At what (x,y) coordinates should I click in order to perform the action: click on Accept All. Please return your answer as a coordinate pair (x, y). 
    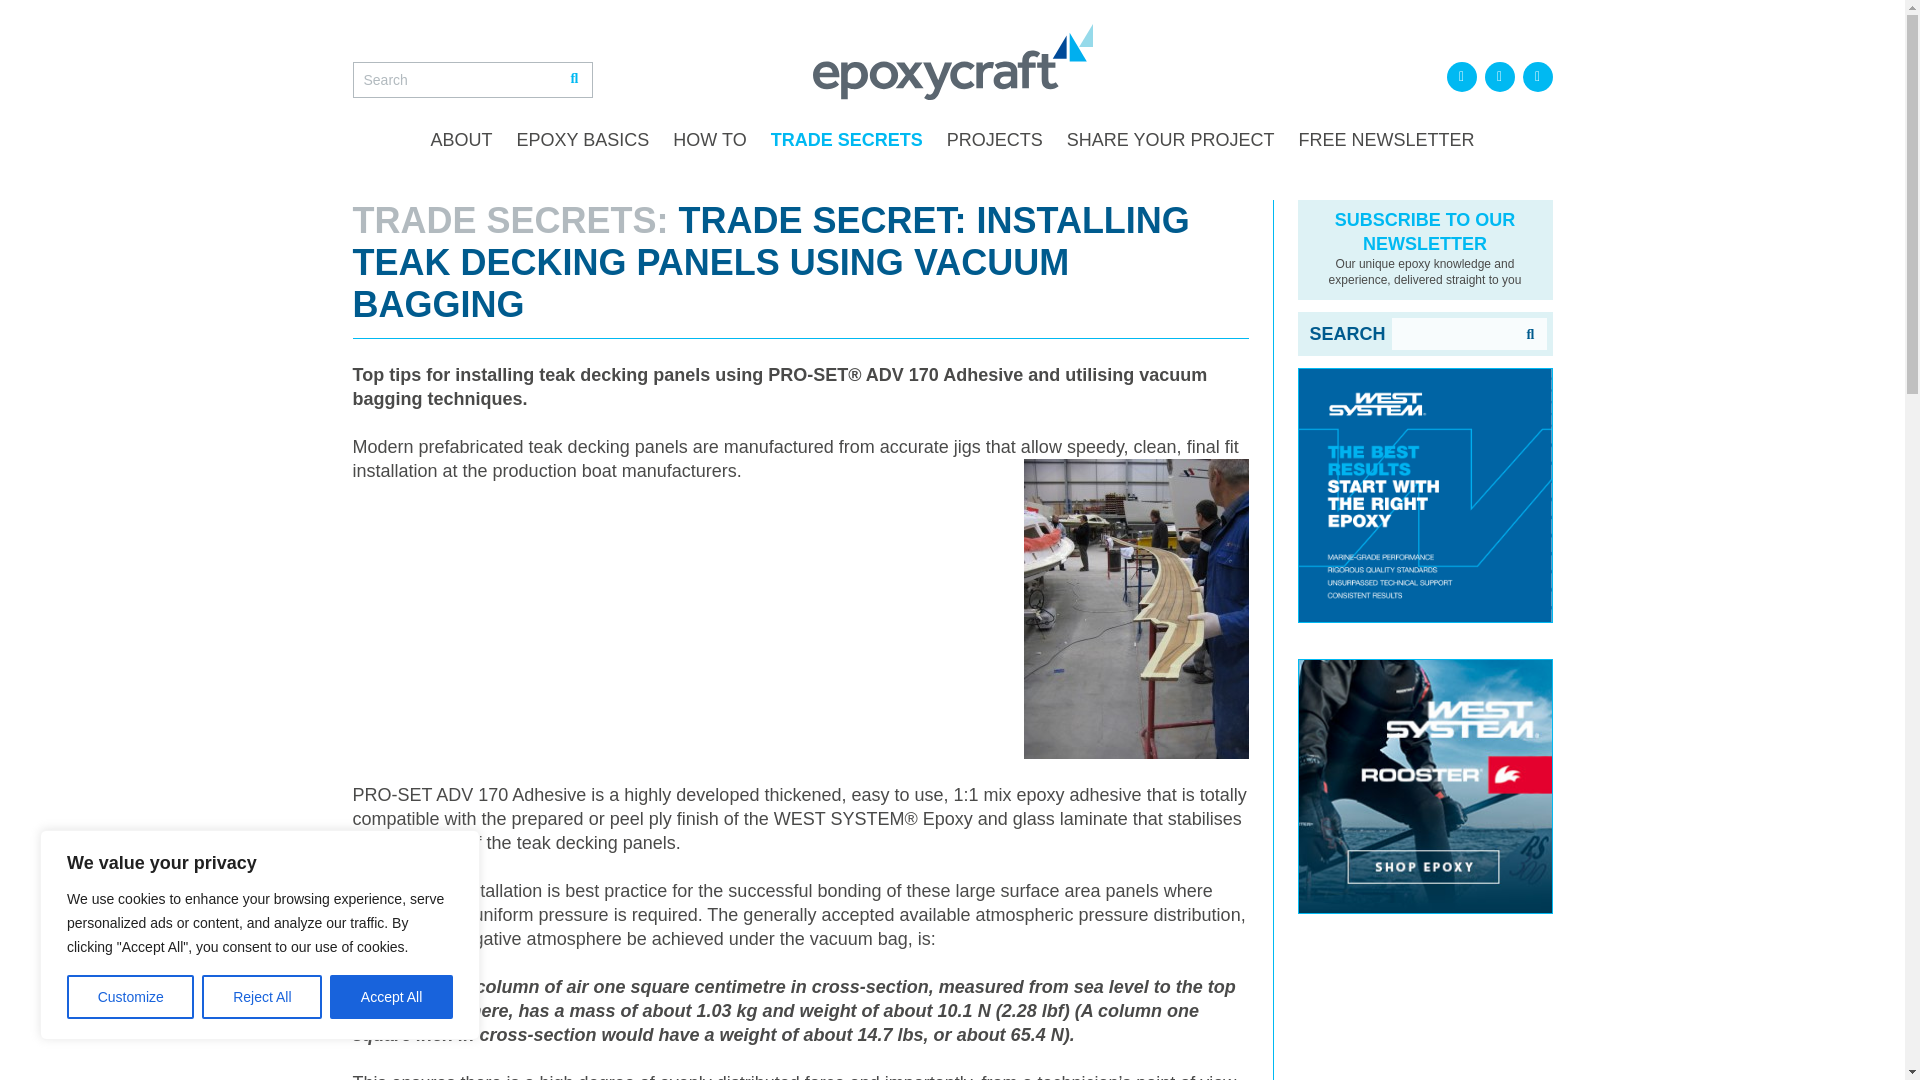
    Looking at the image, I should click on (392, 997).